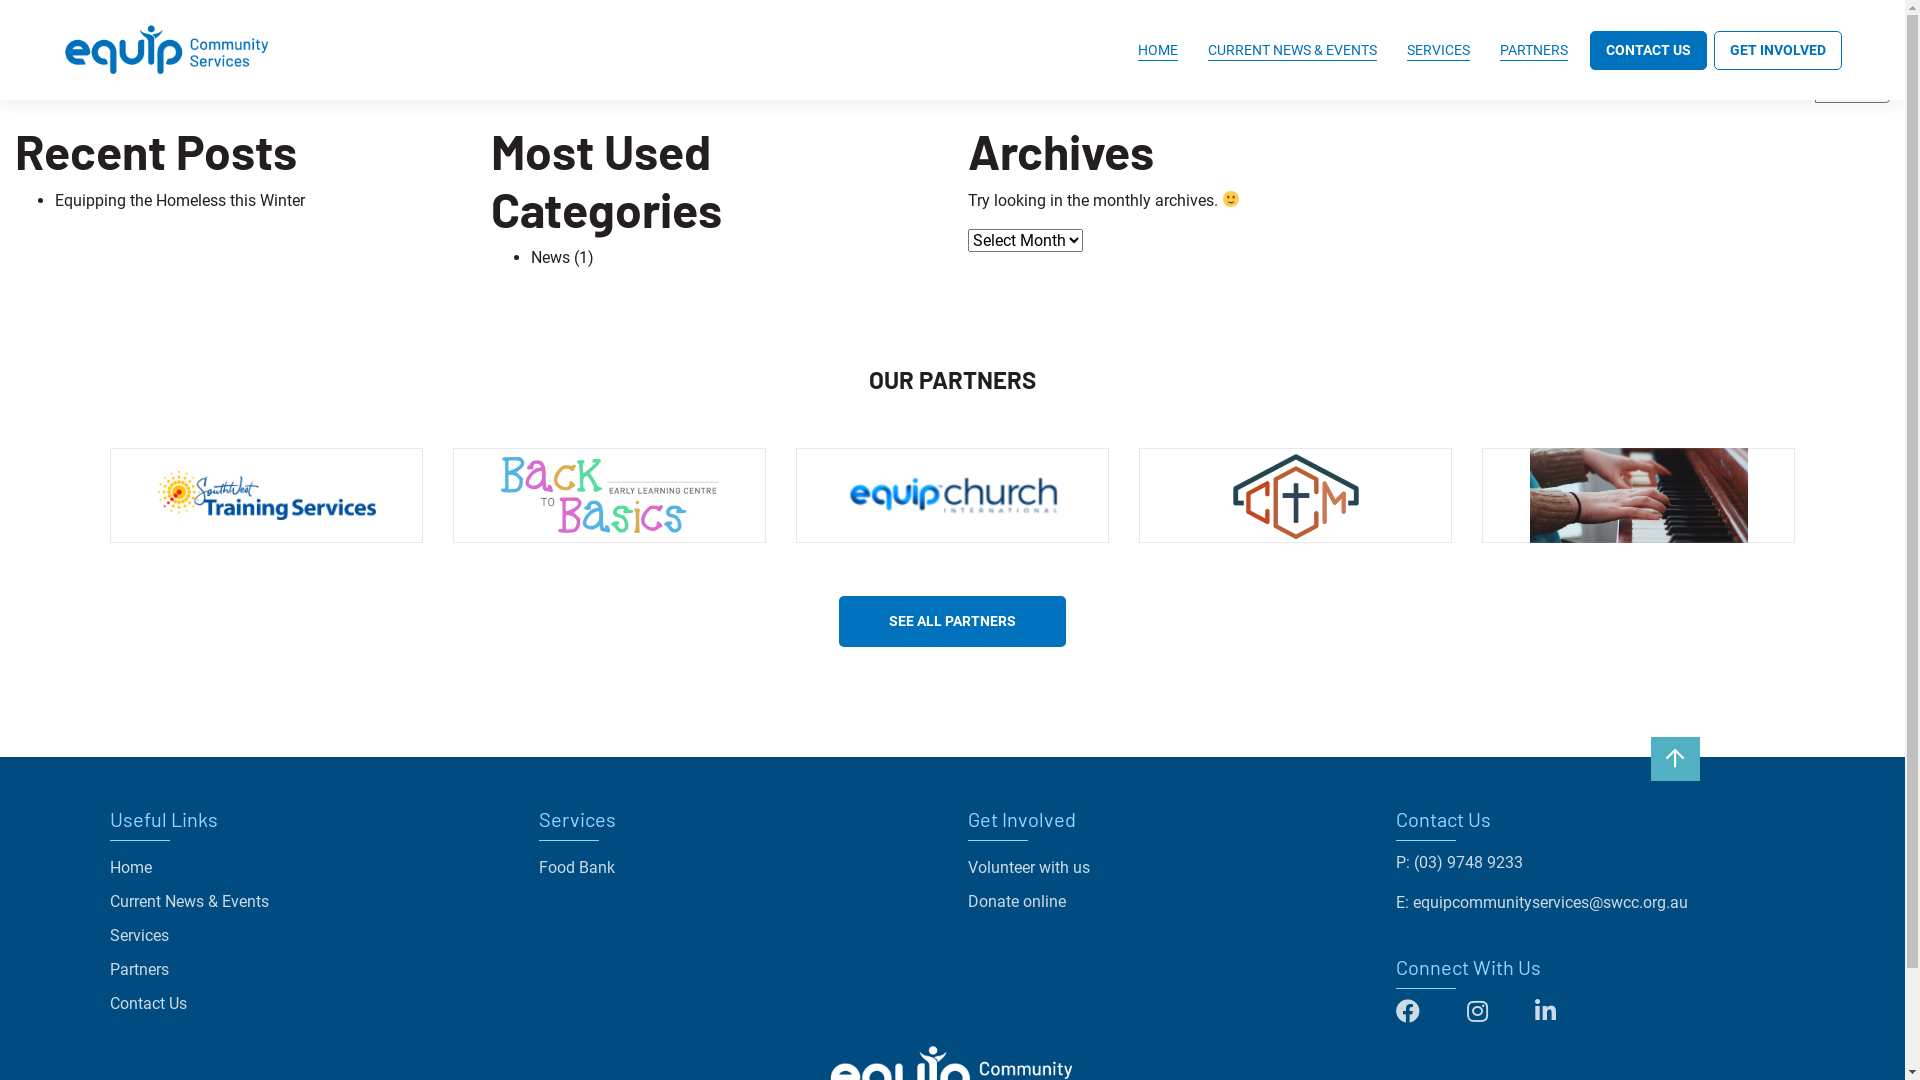 This screenshot has height=1080, width=1920. Describe the element at coordinates (952, 499) in the screenshot. I see `Equip Church International` at that location.